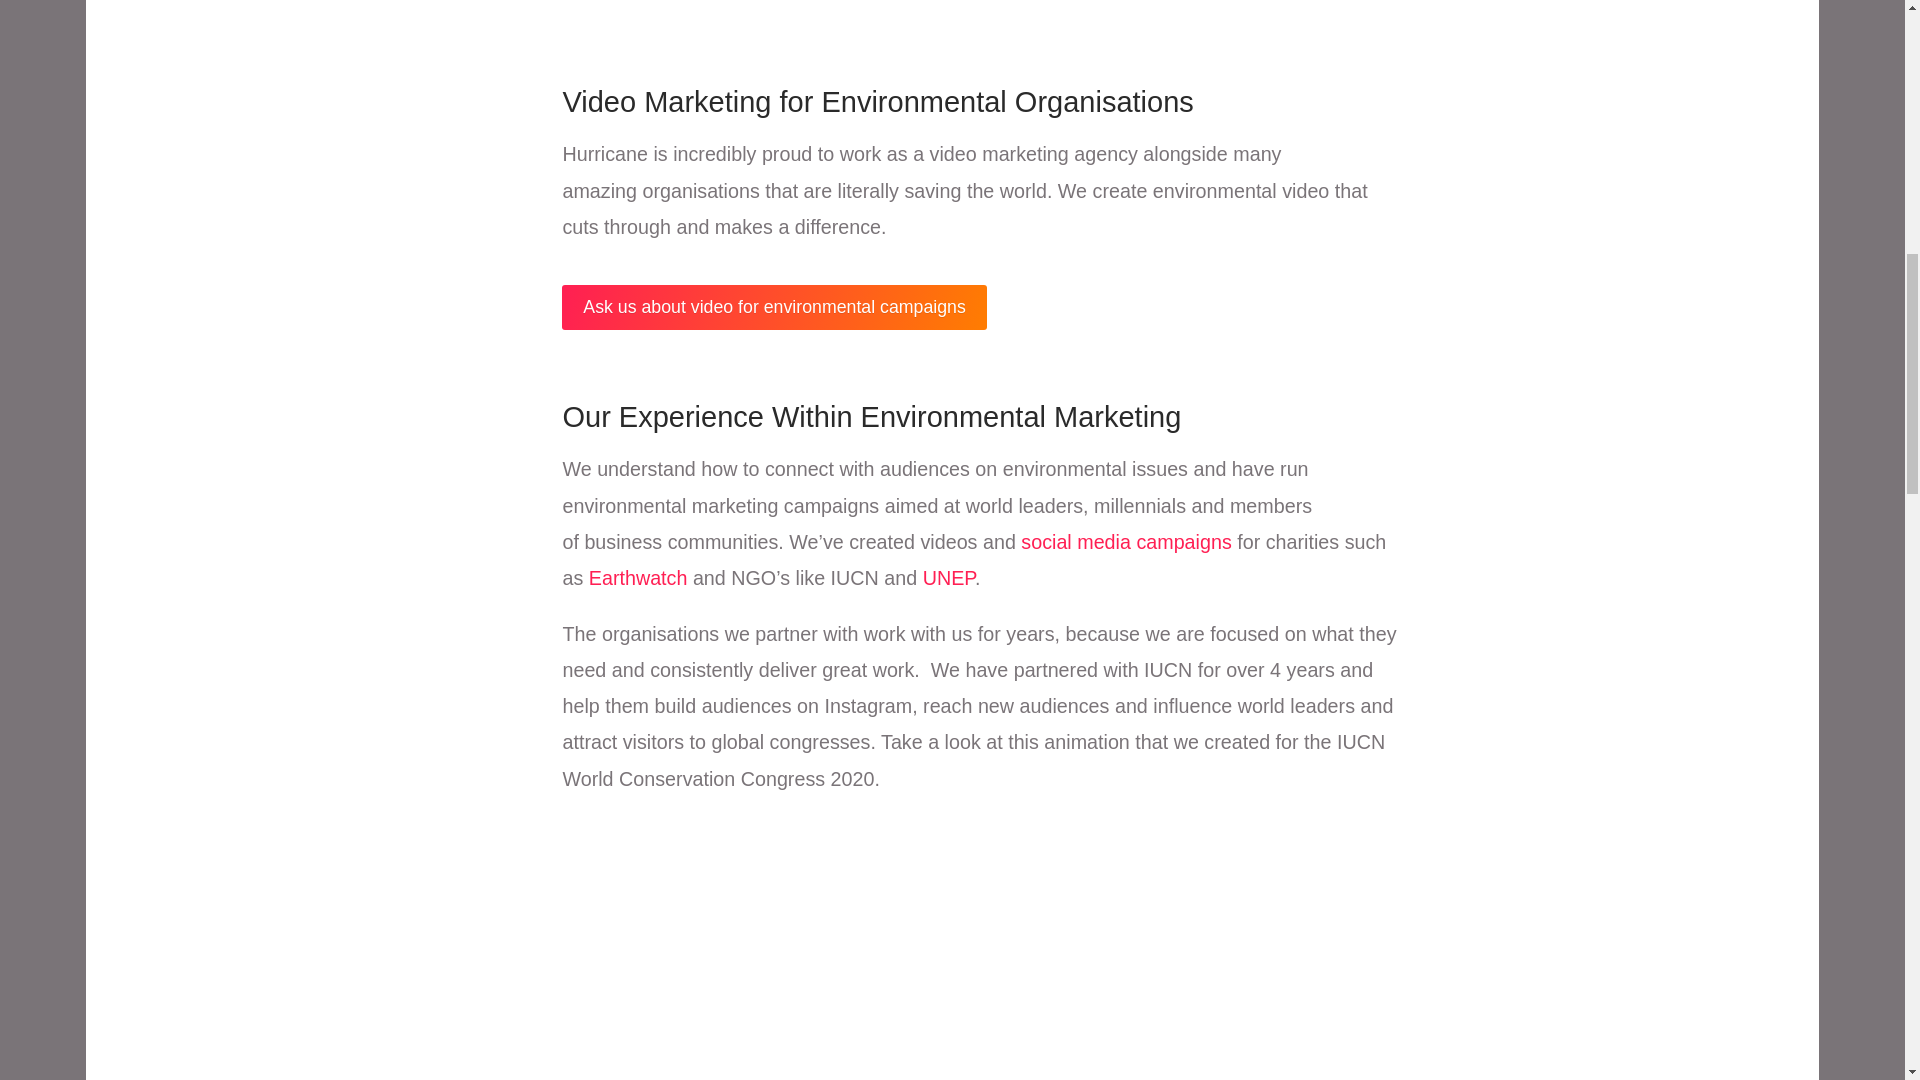  What do you see at coordinates (1126, 542) in the screenshot?
I see `Social Media Video Marketing` at bounding box center [1126, 542].